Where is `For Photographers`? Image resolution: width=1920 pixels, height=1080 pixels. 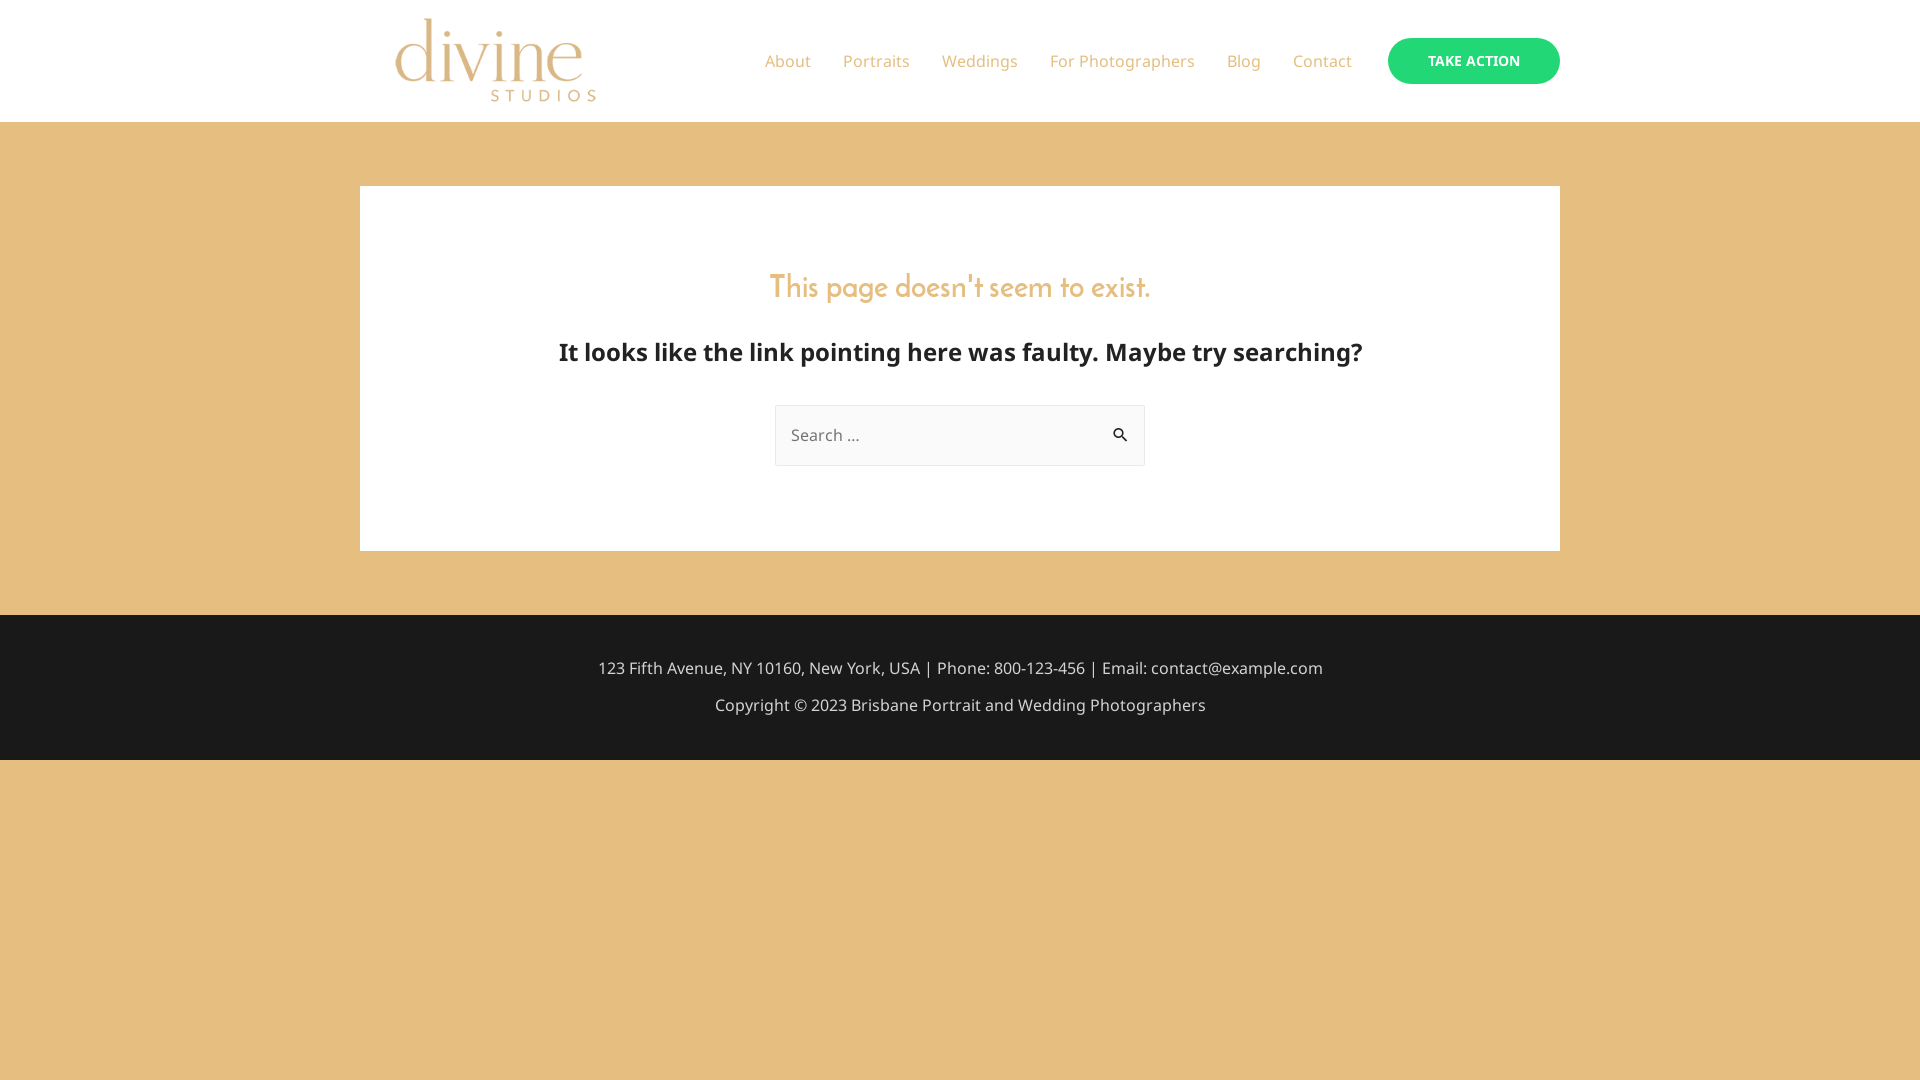
For Photographers is located at coordinates (1122, 61).